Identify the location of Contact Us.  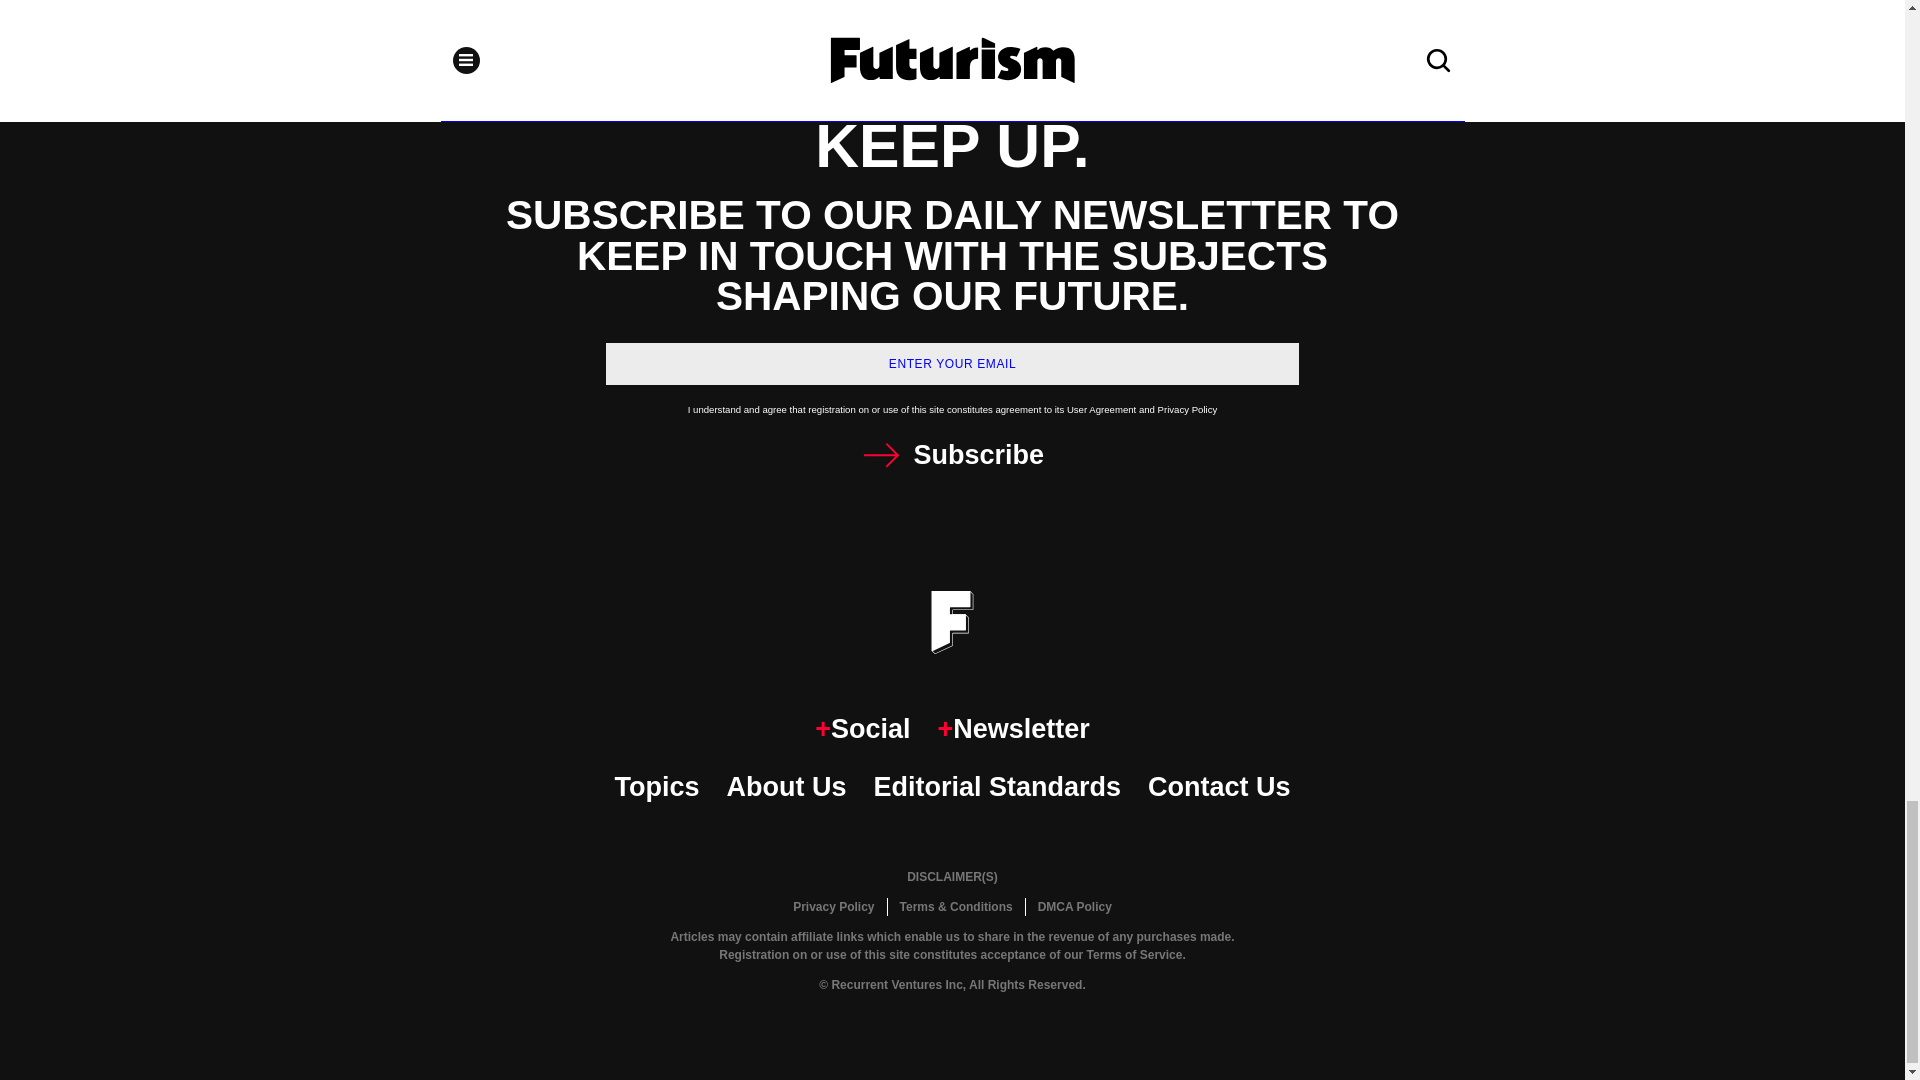
(1219, 786).